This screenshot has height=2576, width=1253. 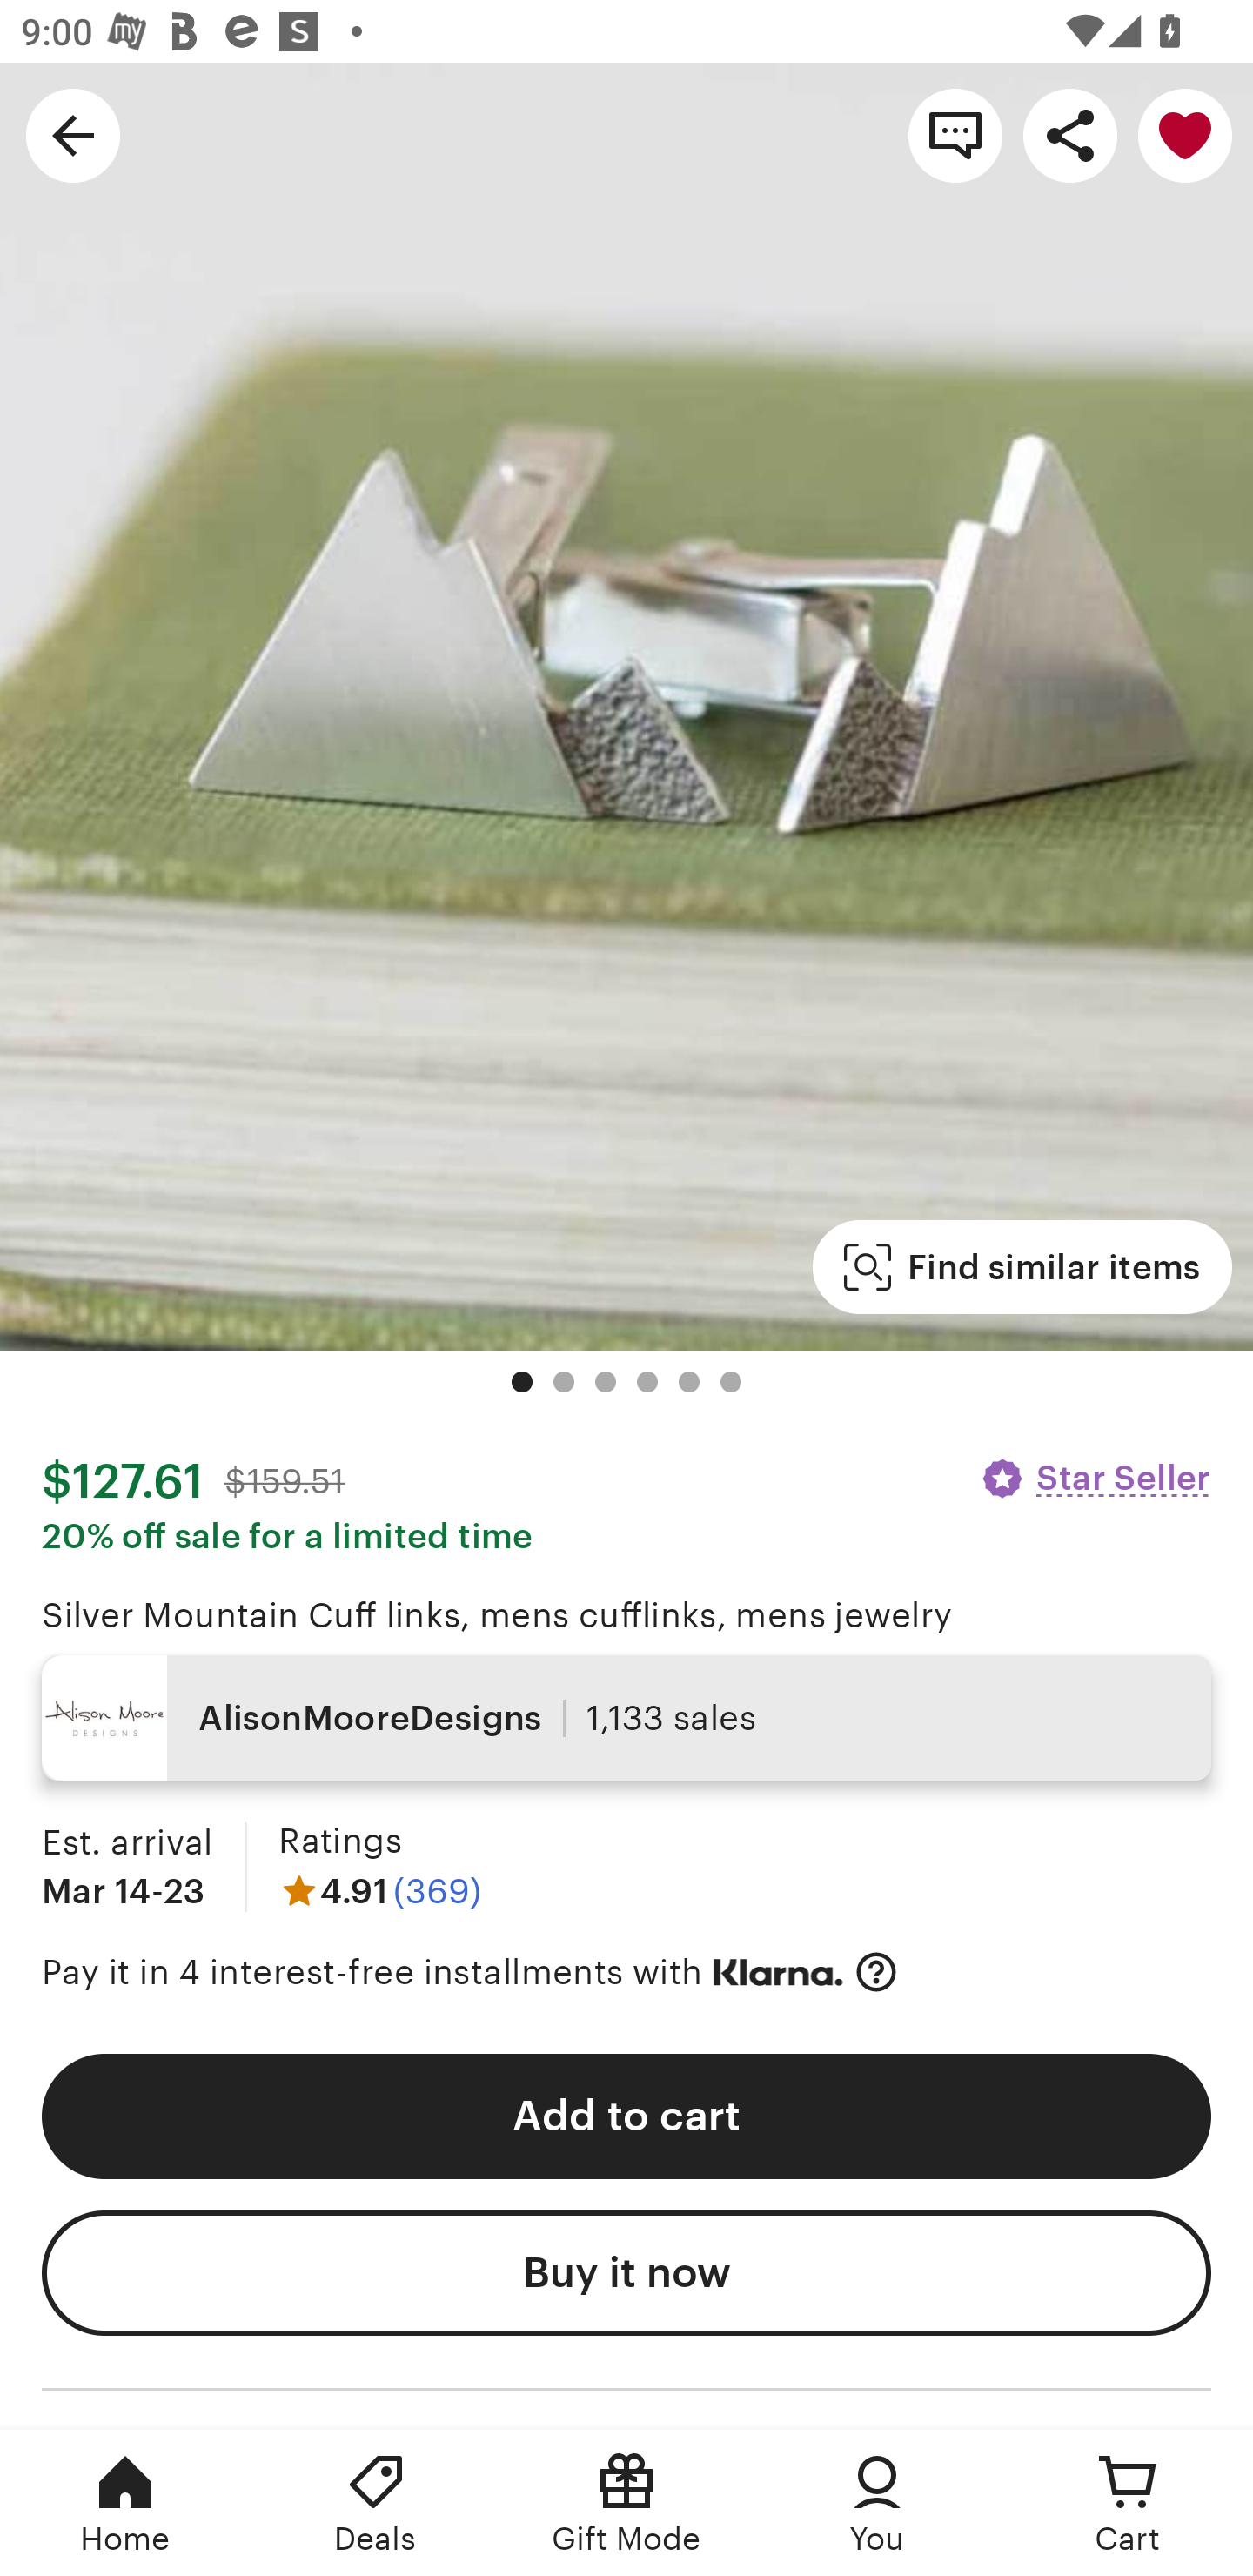 I want to click on You, so click(x=877, y=2503).